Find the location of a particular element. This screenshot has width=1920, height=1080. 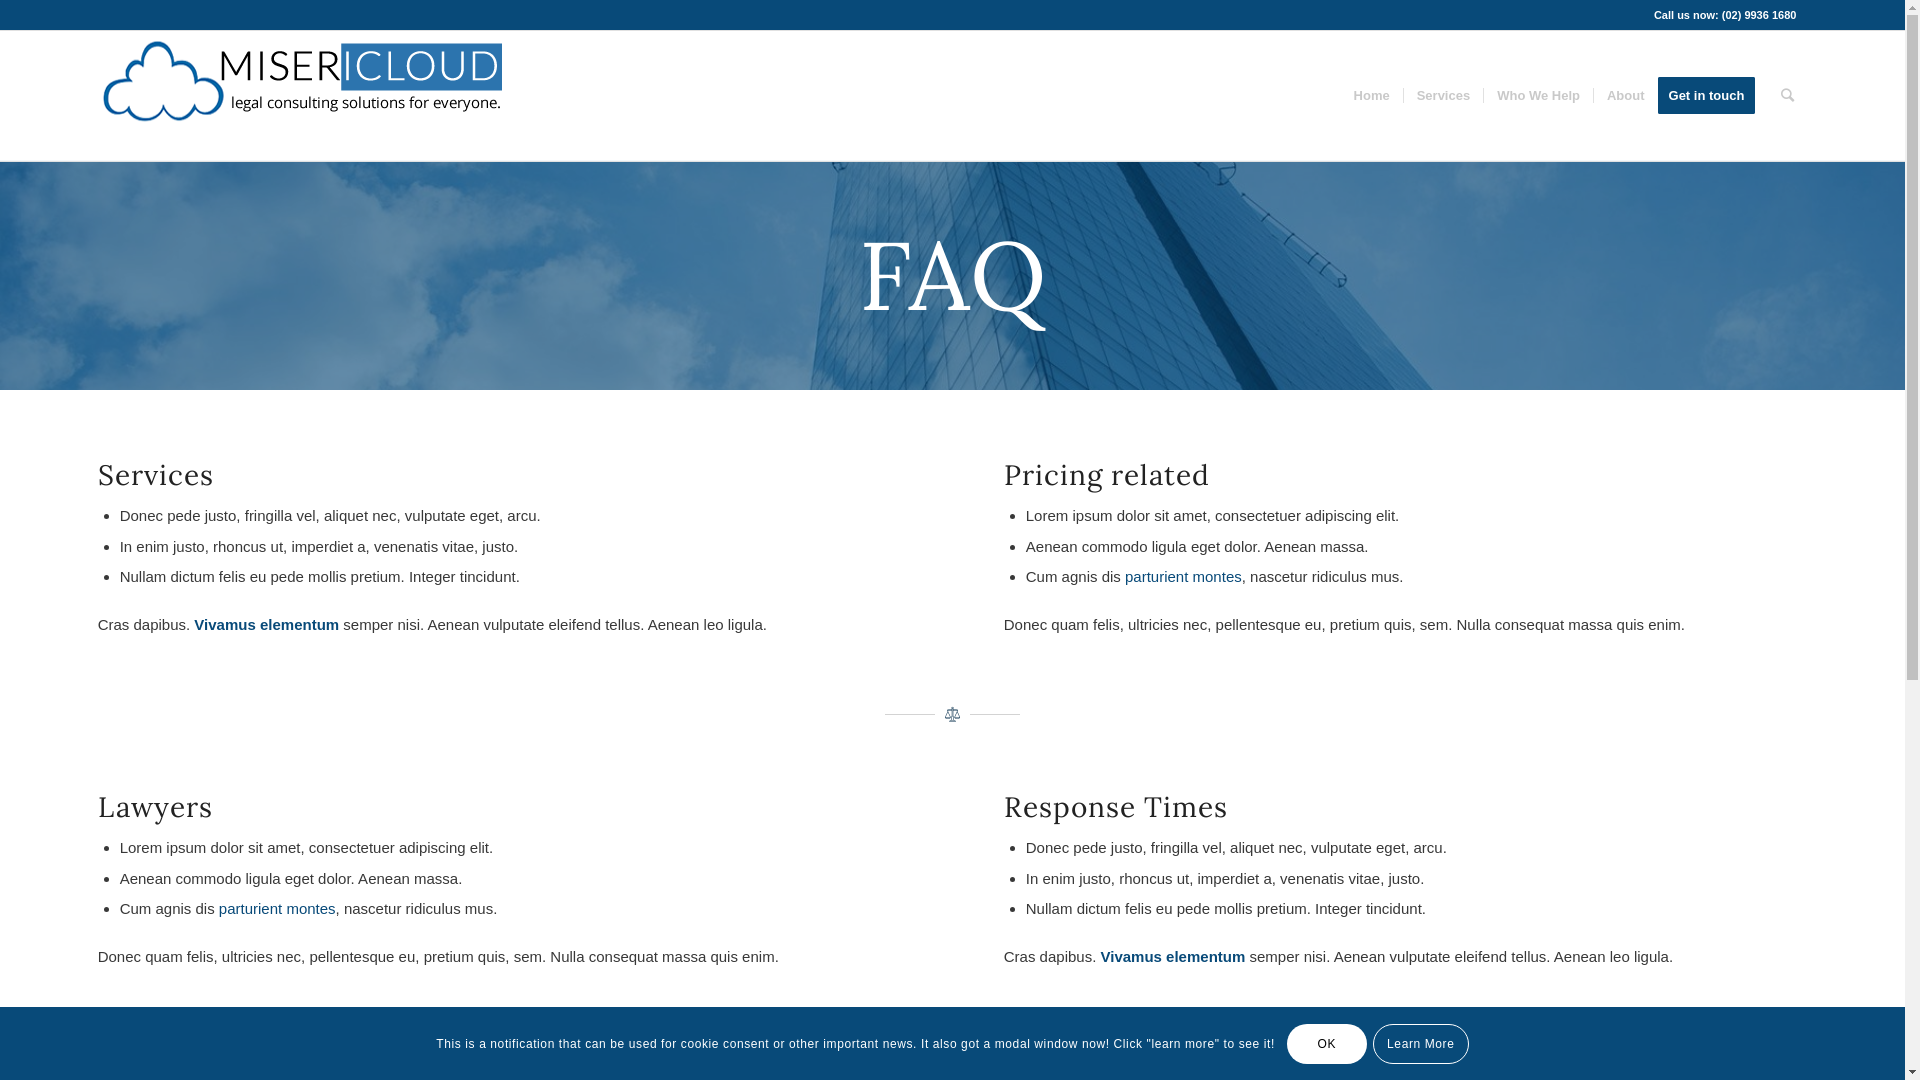

OK is located at coordinates (1327, 1043).